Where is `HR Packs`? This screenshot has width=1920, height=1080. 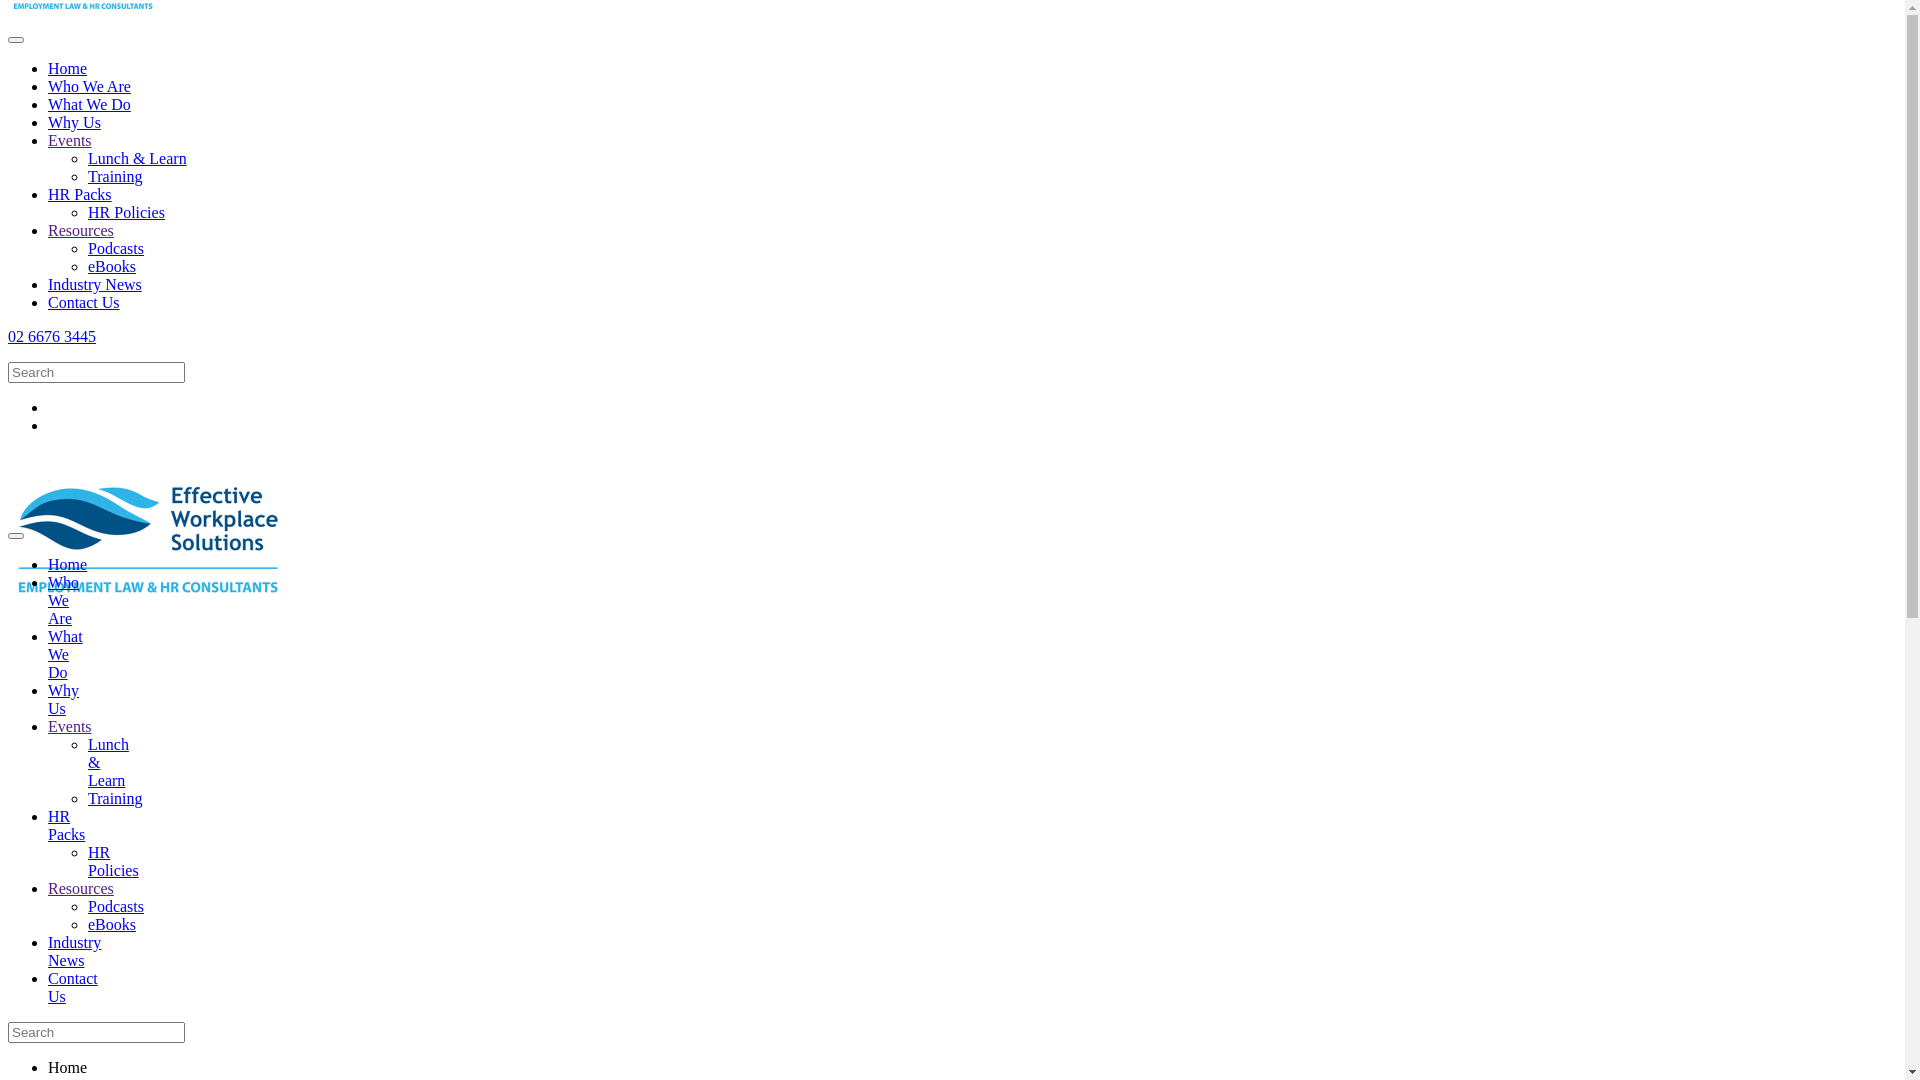 HR Packs is located at coordinates (80, 194).